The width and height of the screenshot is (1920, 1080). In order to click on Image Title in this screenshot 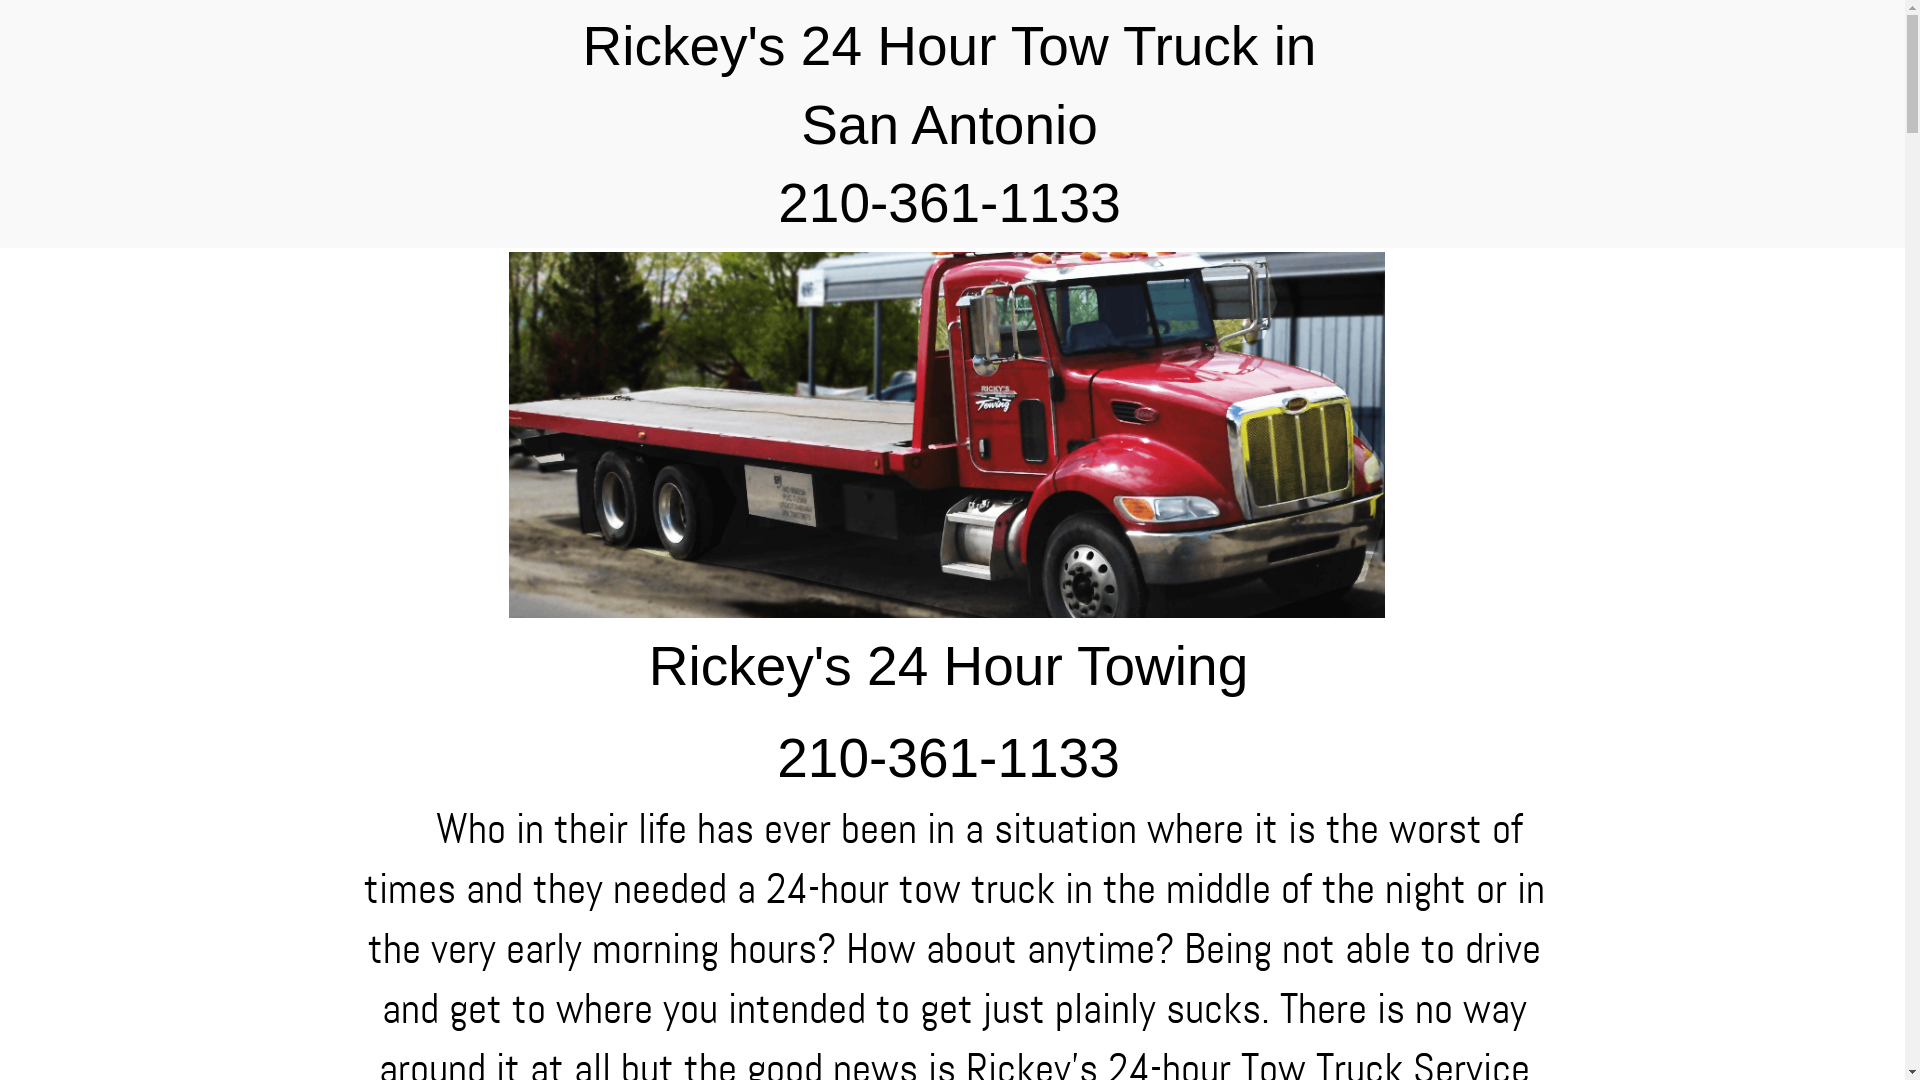, I will do `click(946, 436)`.